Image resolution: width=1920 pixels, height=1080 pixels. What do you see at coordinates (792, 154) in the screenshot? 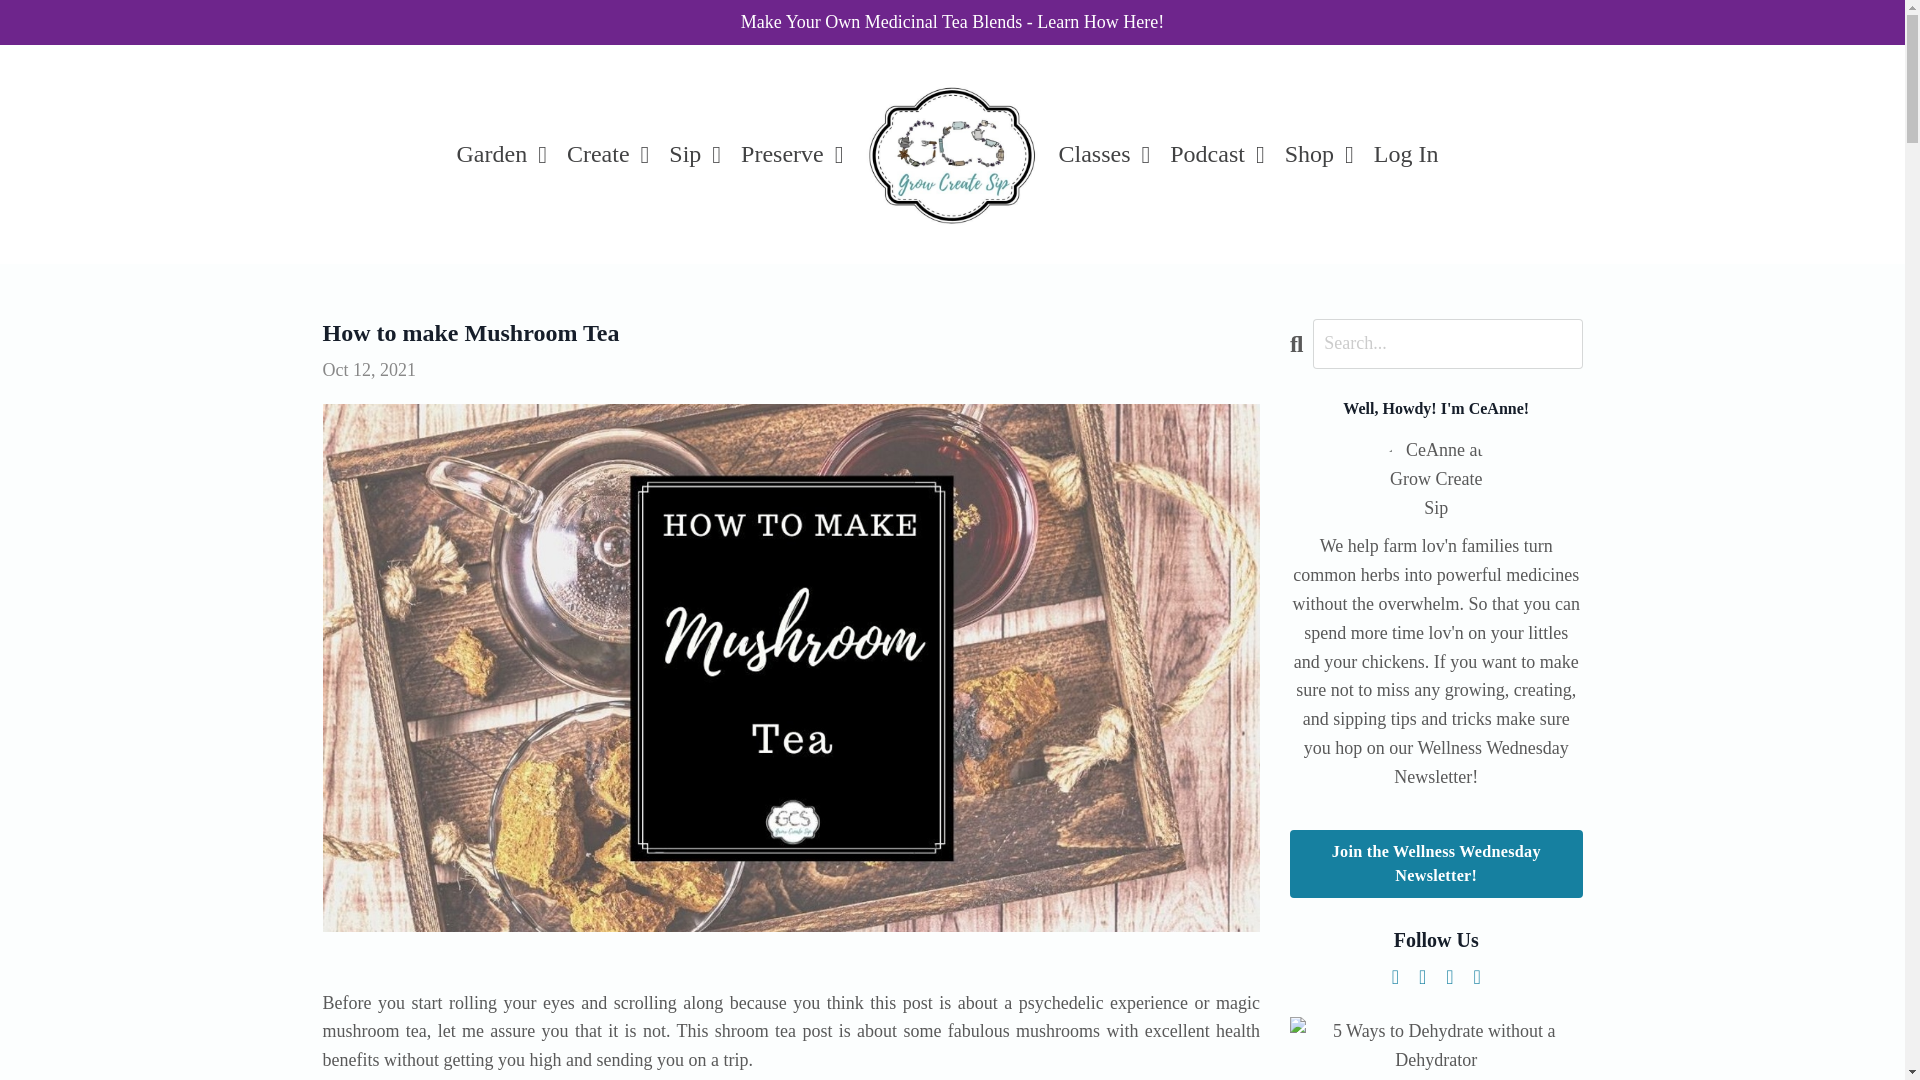
I see `Preserve` at bounding box center [792, 154].